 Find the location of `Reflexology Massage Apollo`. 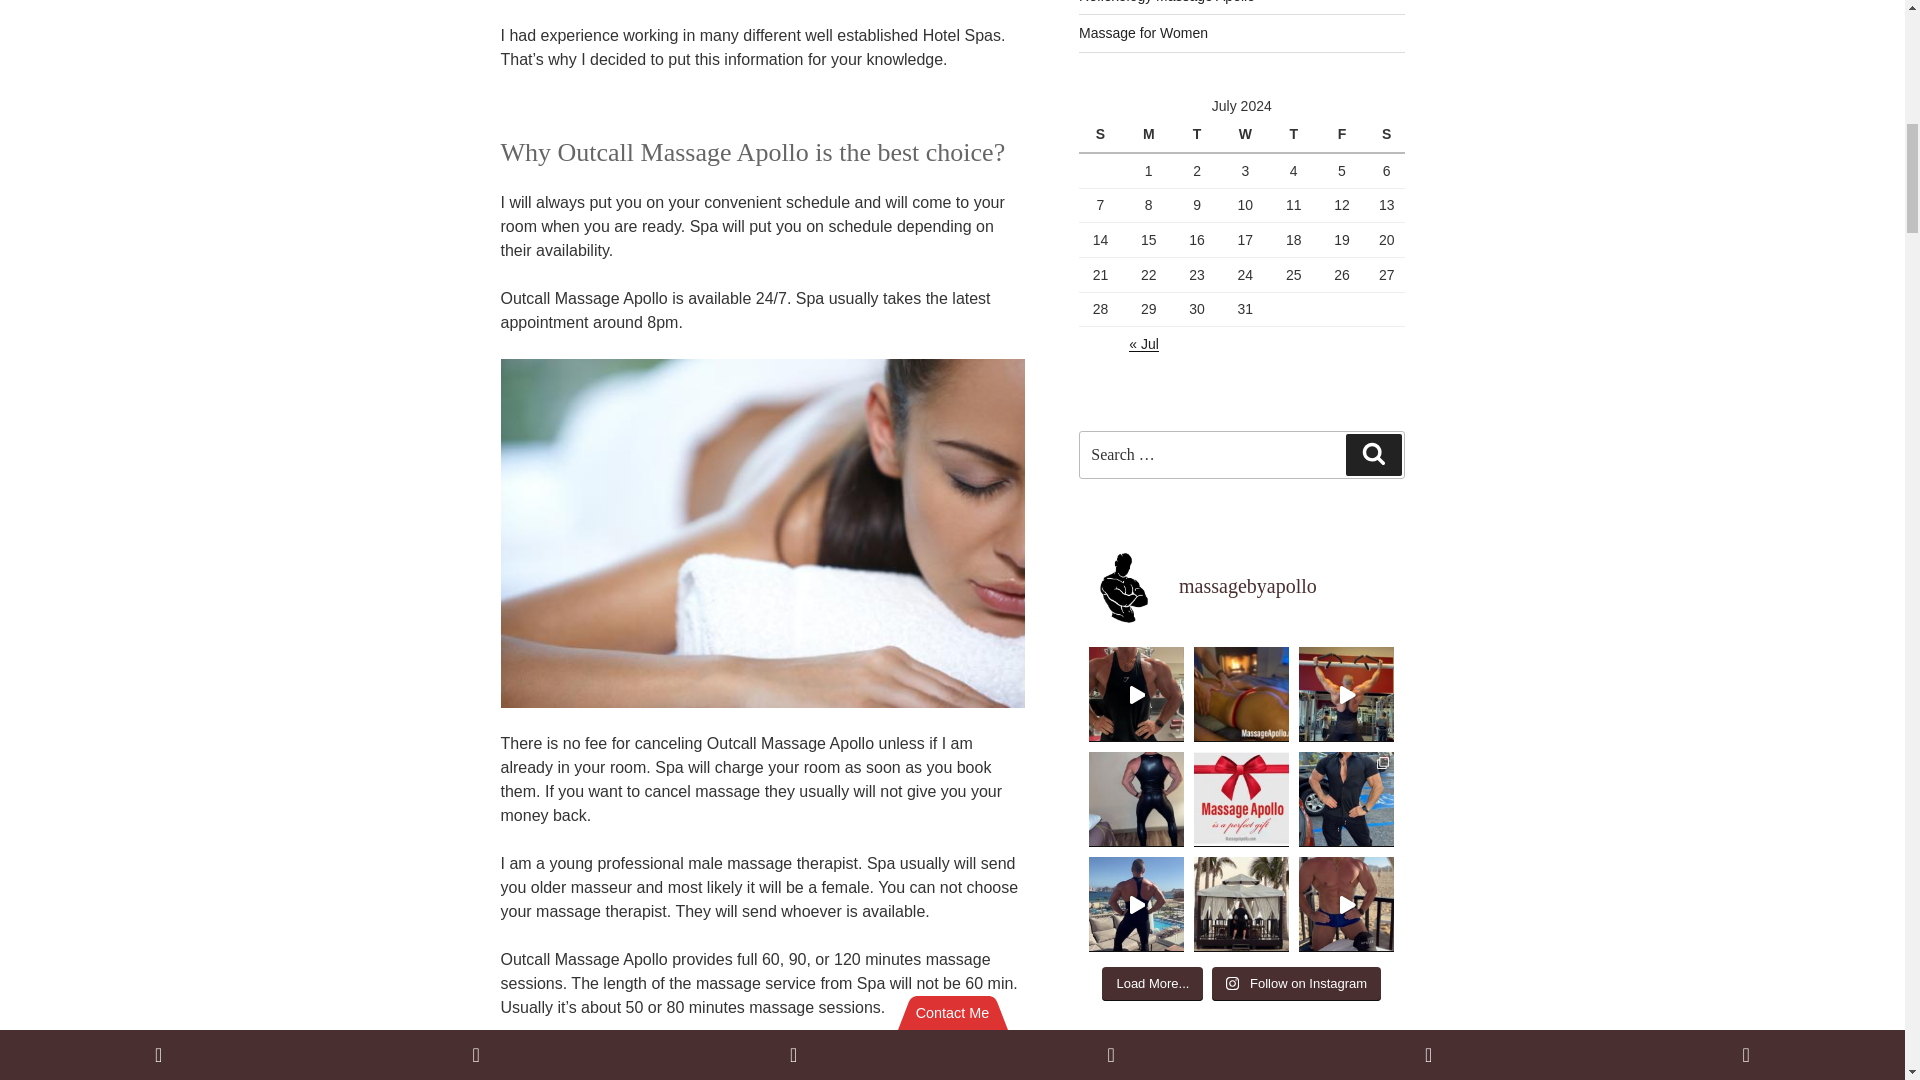

Reflexology Massage Apollo is located at coordinates (1167, 2).